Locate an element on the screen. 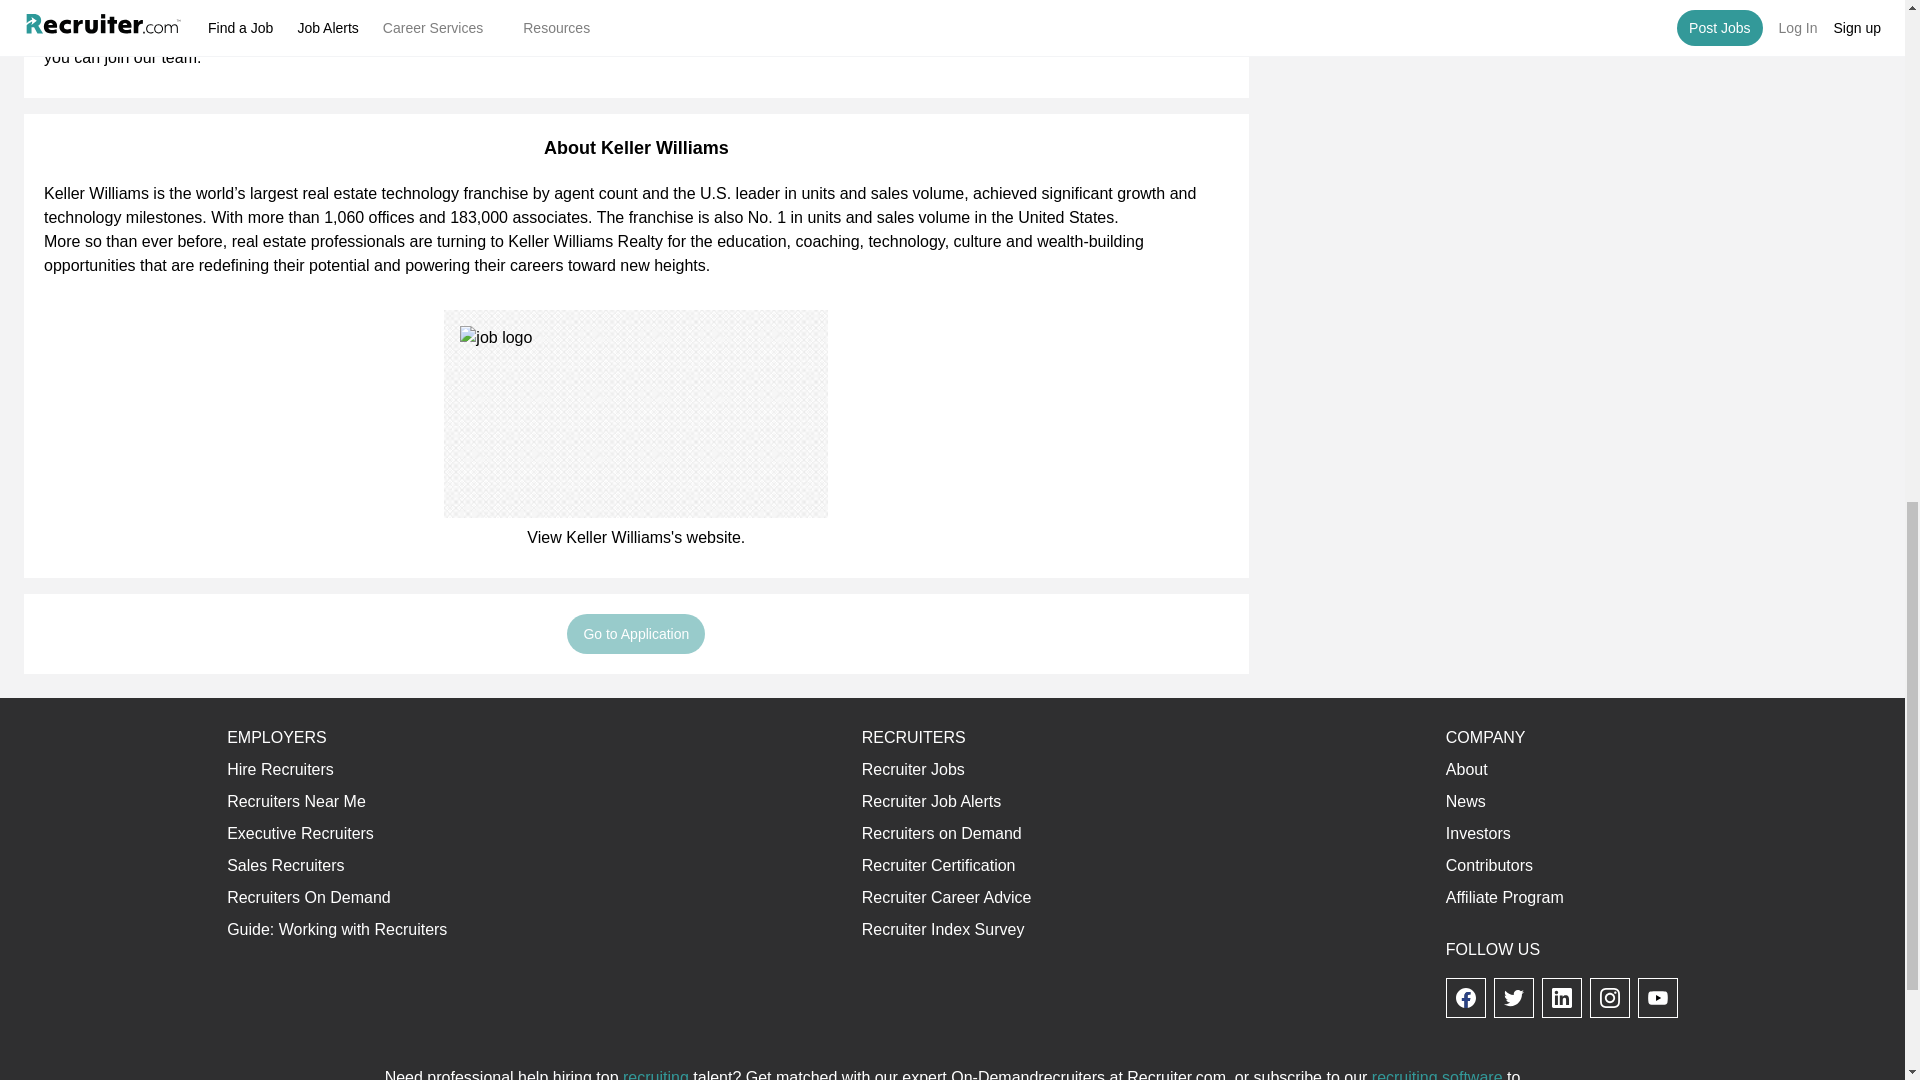 The image size is (1920, 1080). About is located at coordinates (1466, 769).